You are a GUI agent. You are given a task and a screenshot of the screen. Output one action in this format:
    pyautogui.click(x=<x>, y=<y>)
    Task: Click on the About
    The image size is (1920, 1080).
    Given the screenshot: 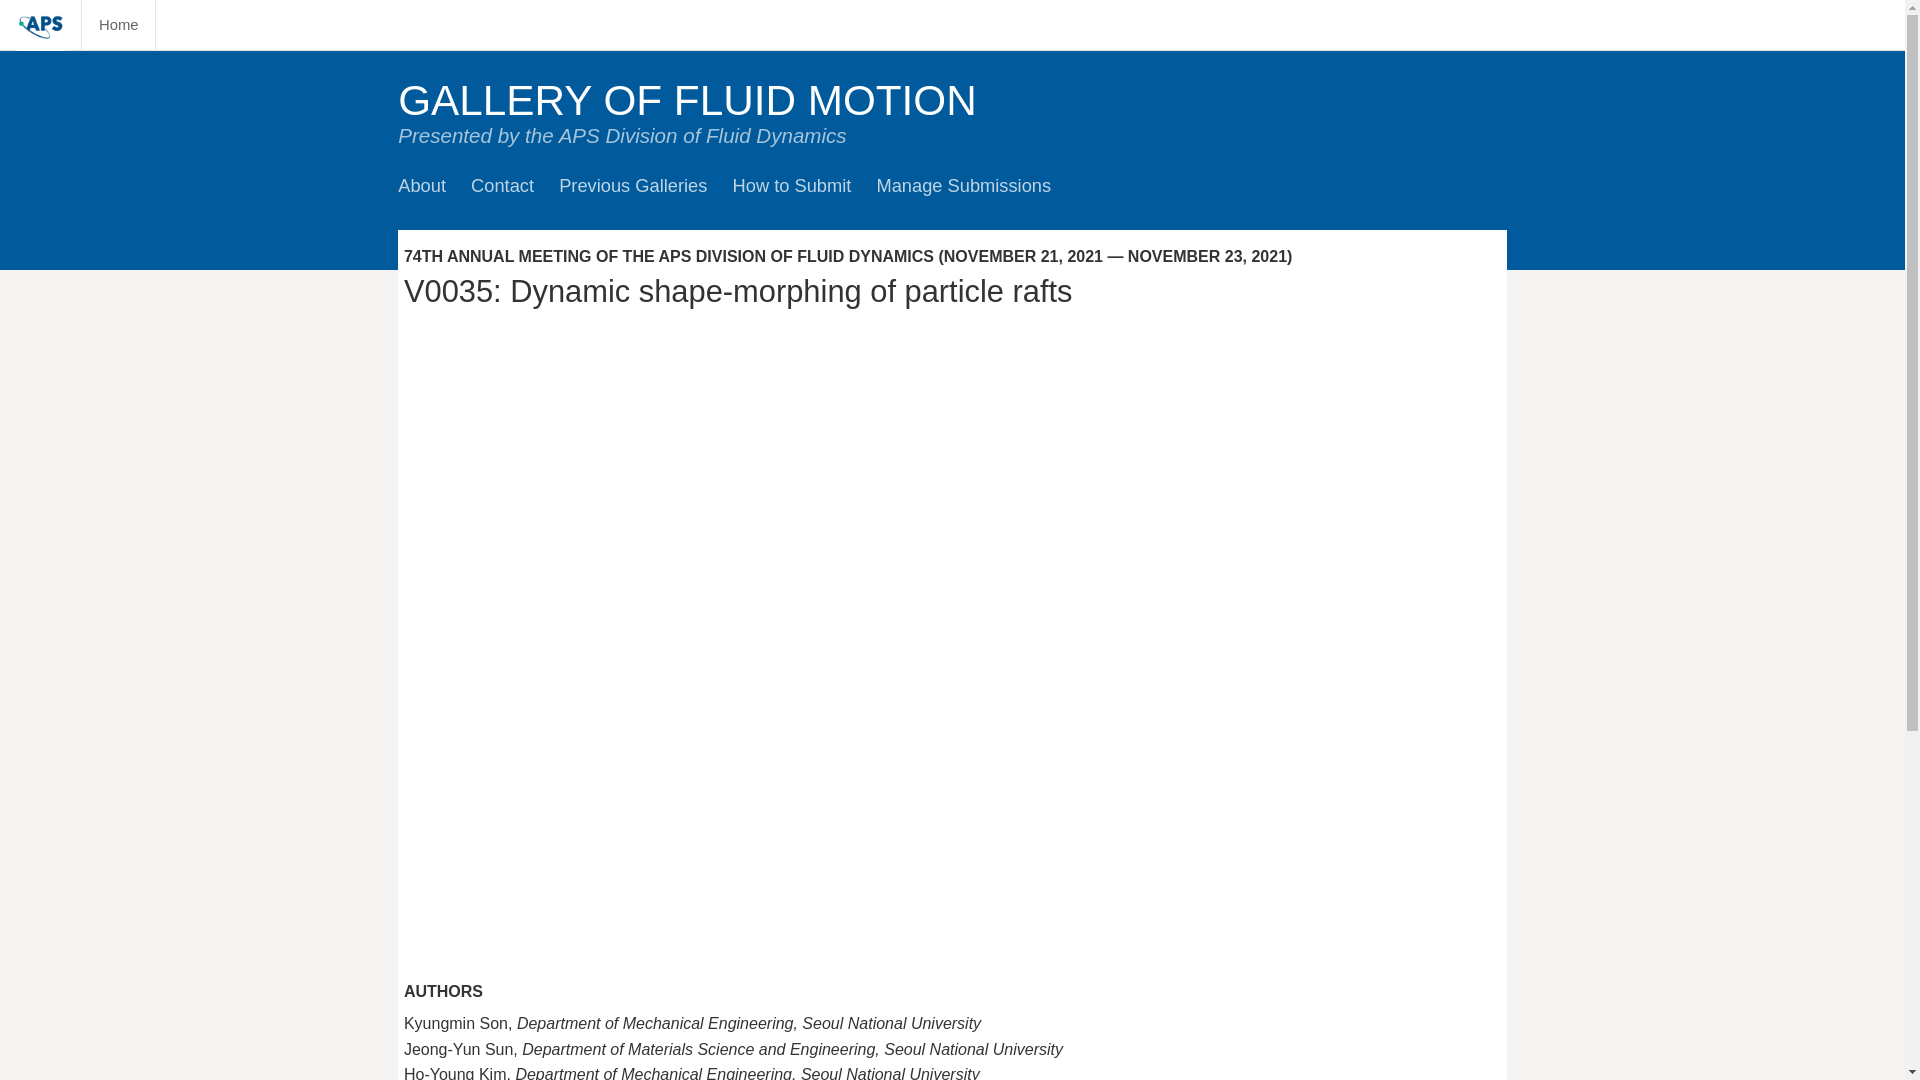 What is the action you would take?
    pyautogui.click(x=421, y=184)
    